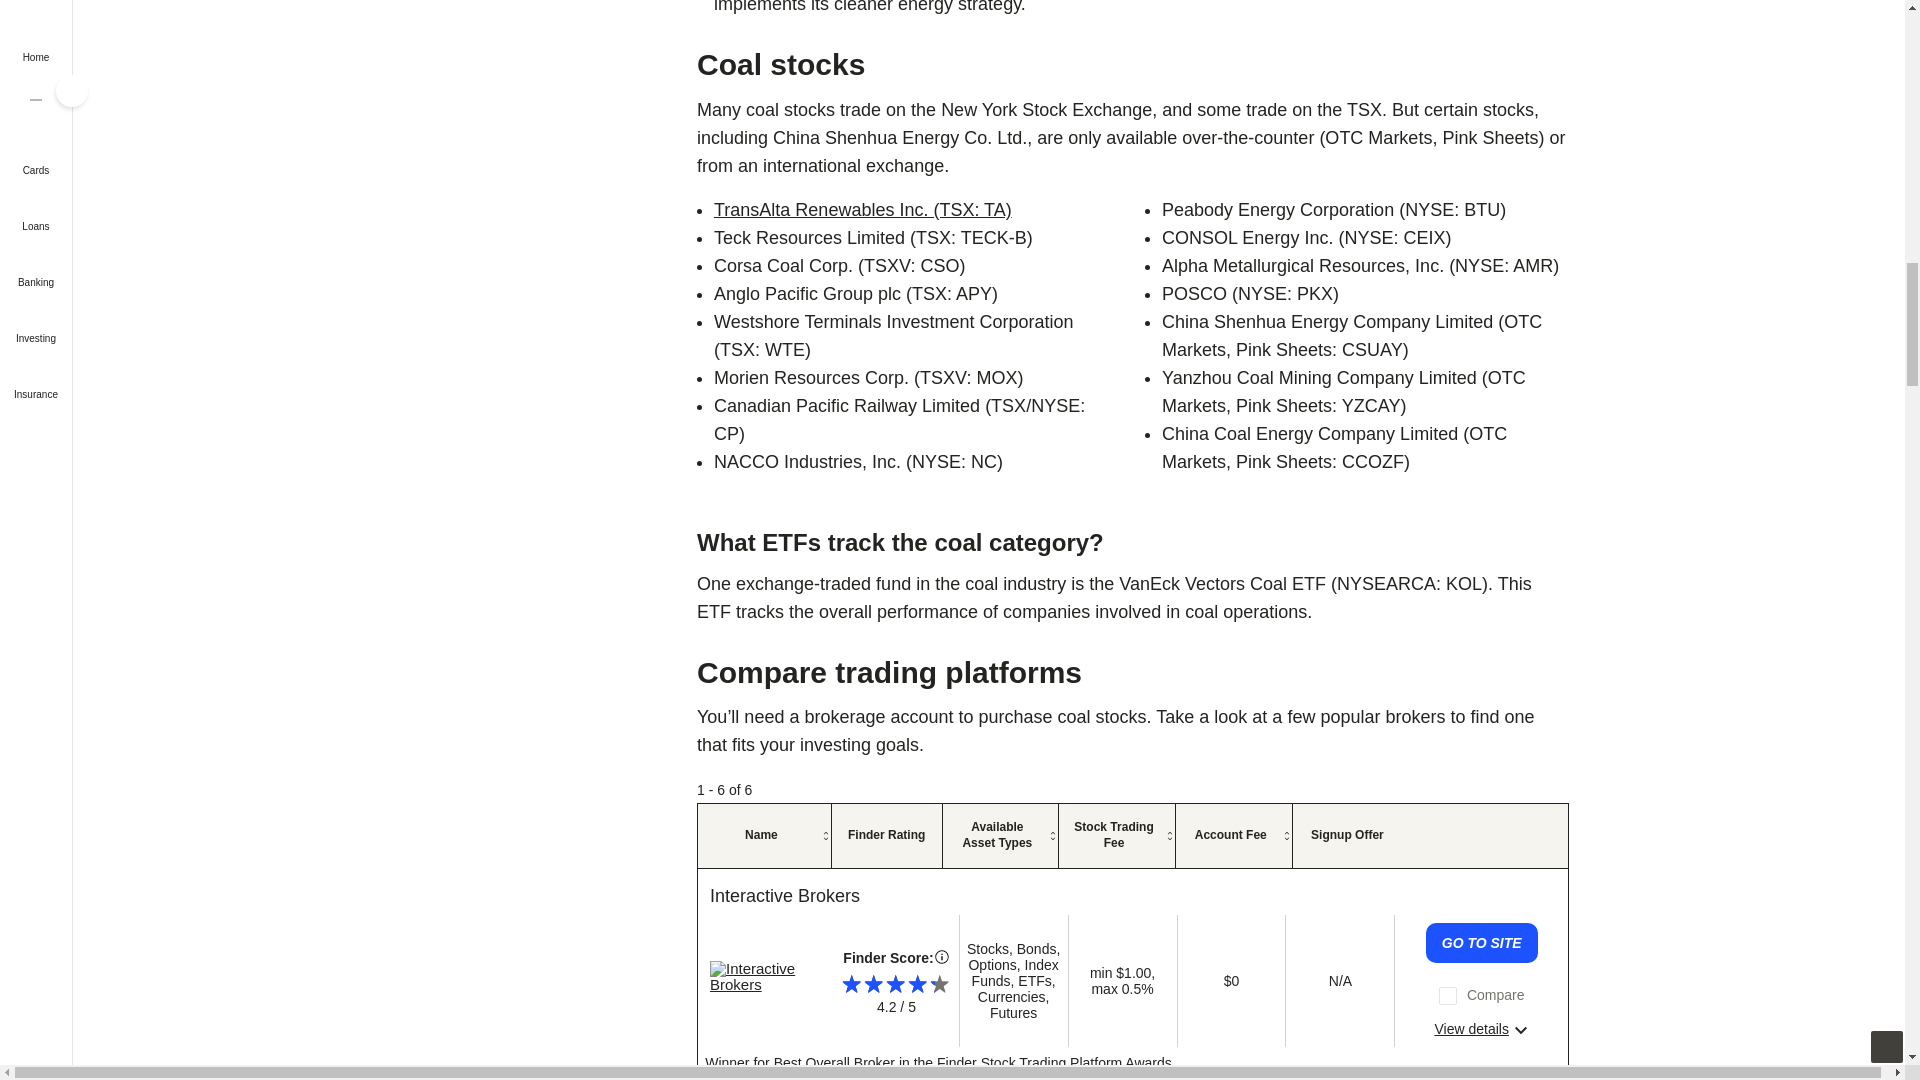 This screenshot has height=1080, width=1920. Describe the element at coordinates (785, 896) in the screenshot. I see `Visit Interactive Brokers` at that location.